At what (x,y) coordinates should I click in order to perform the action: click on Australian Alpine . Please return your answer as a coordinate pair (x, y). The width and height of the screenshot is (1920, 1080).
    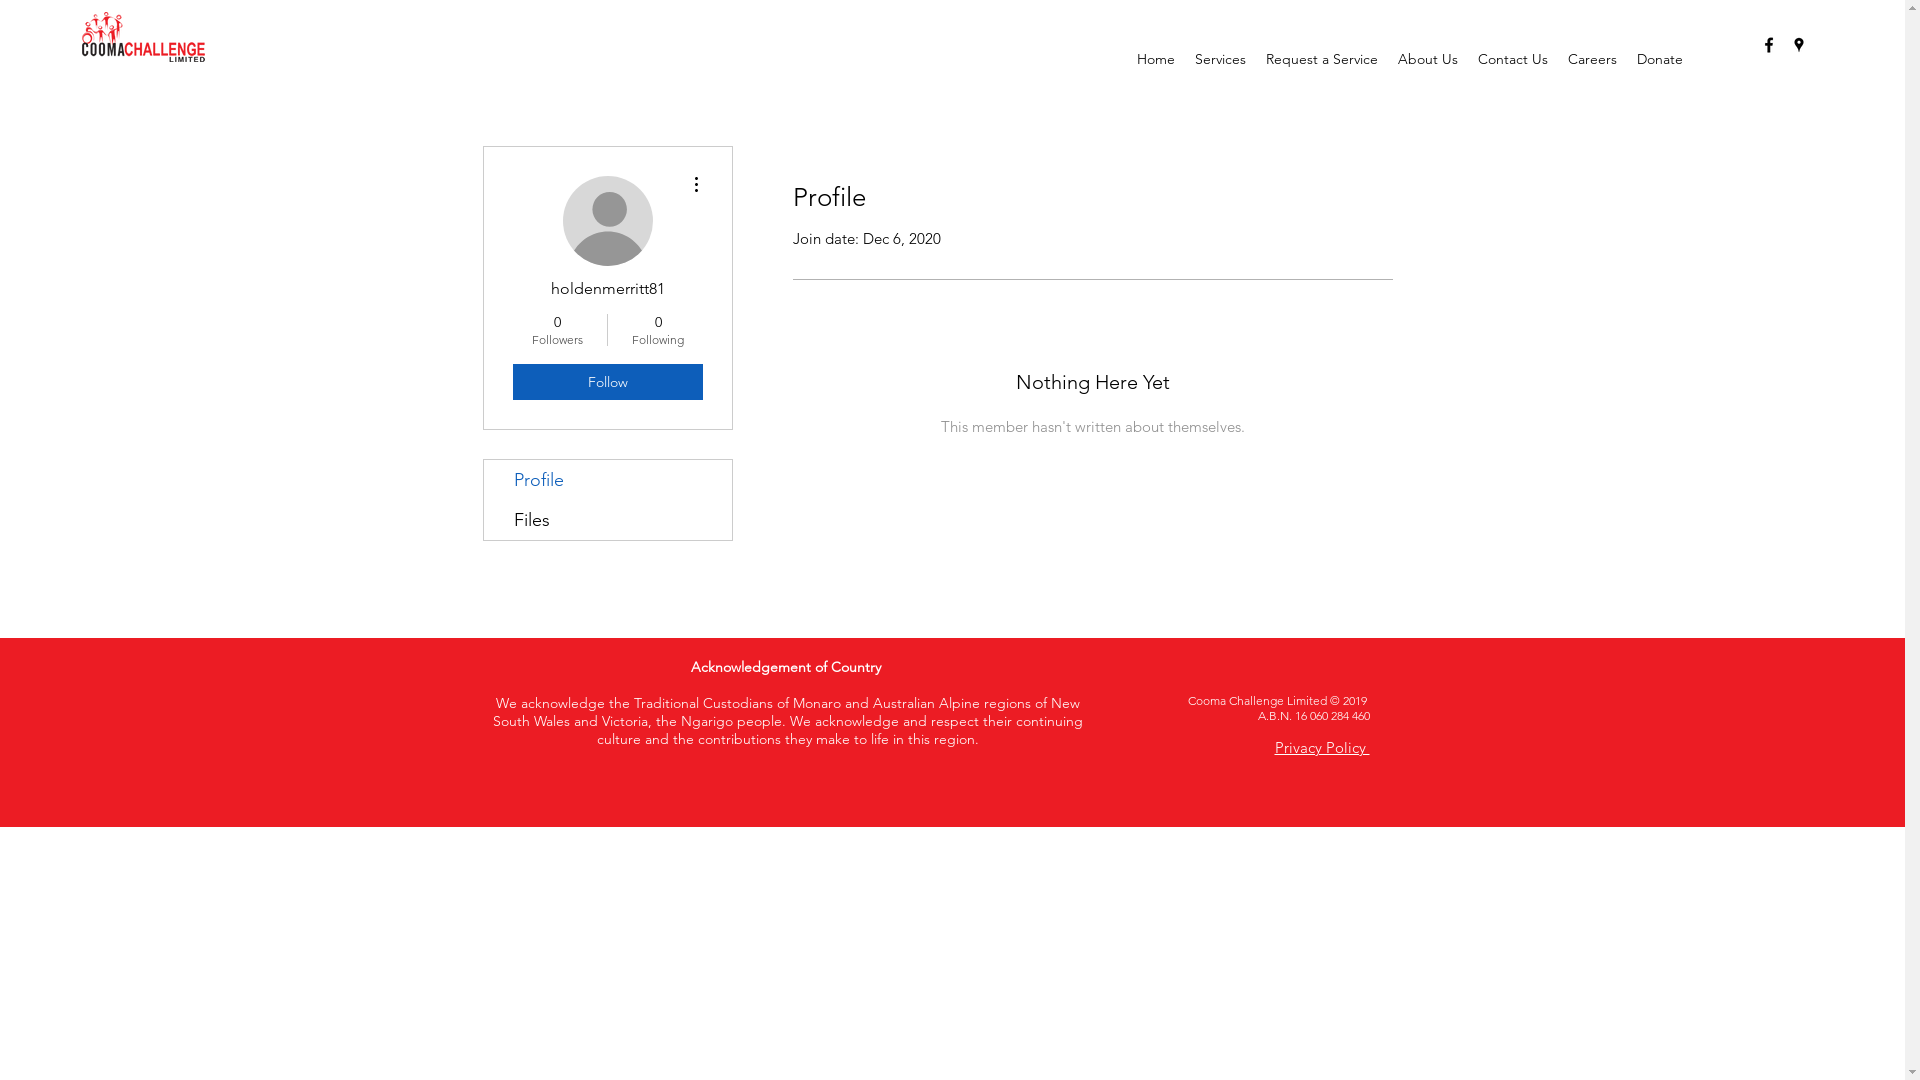
    Looking at the image, I should click on (928, 703).